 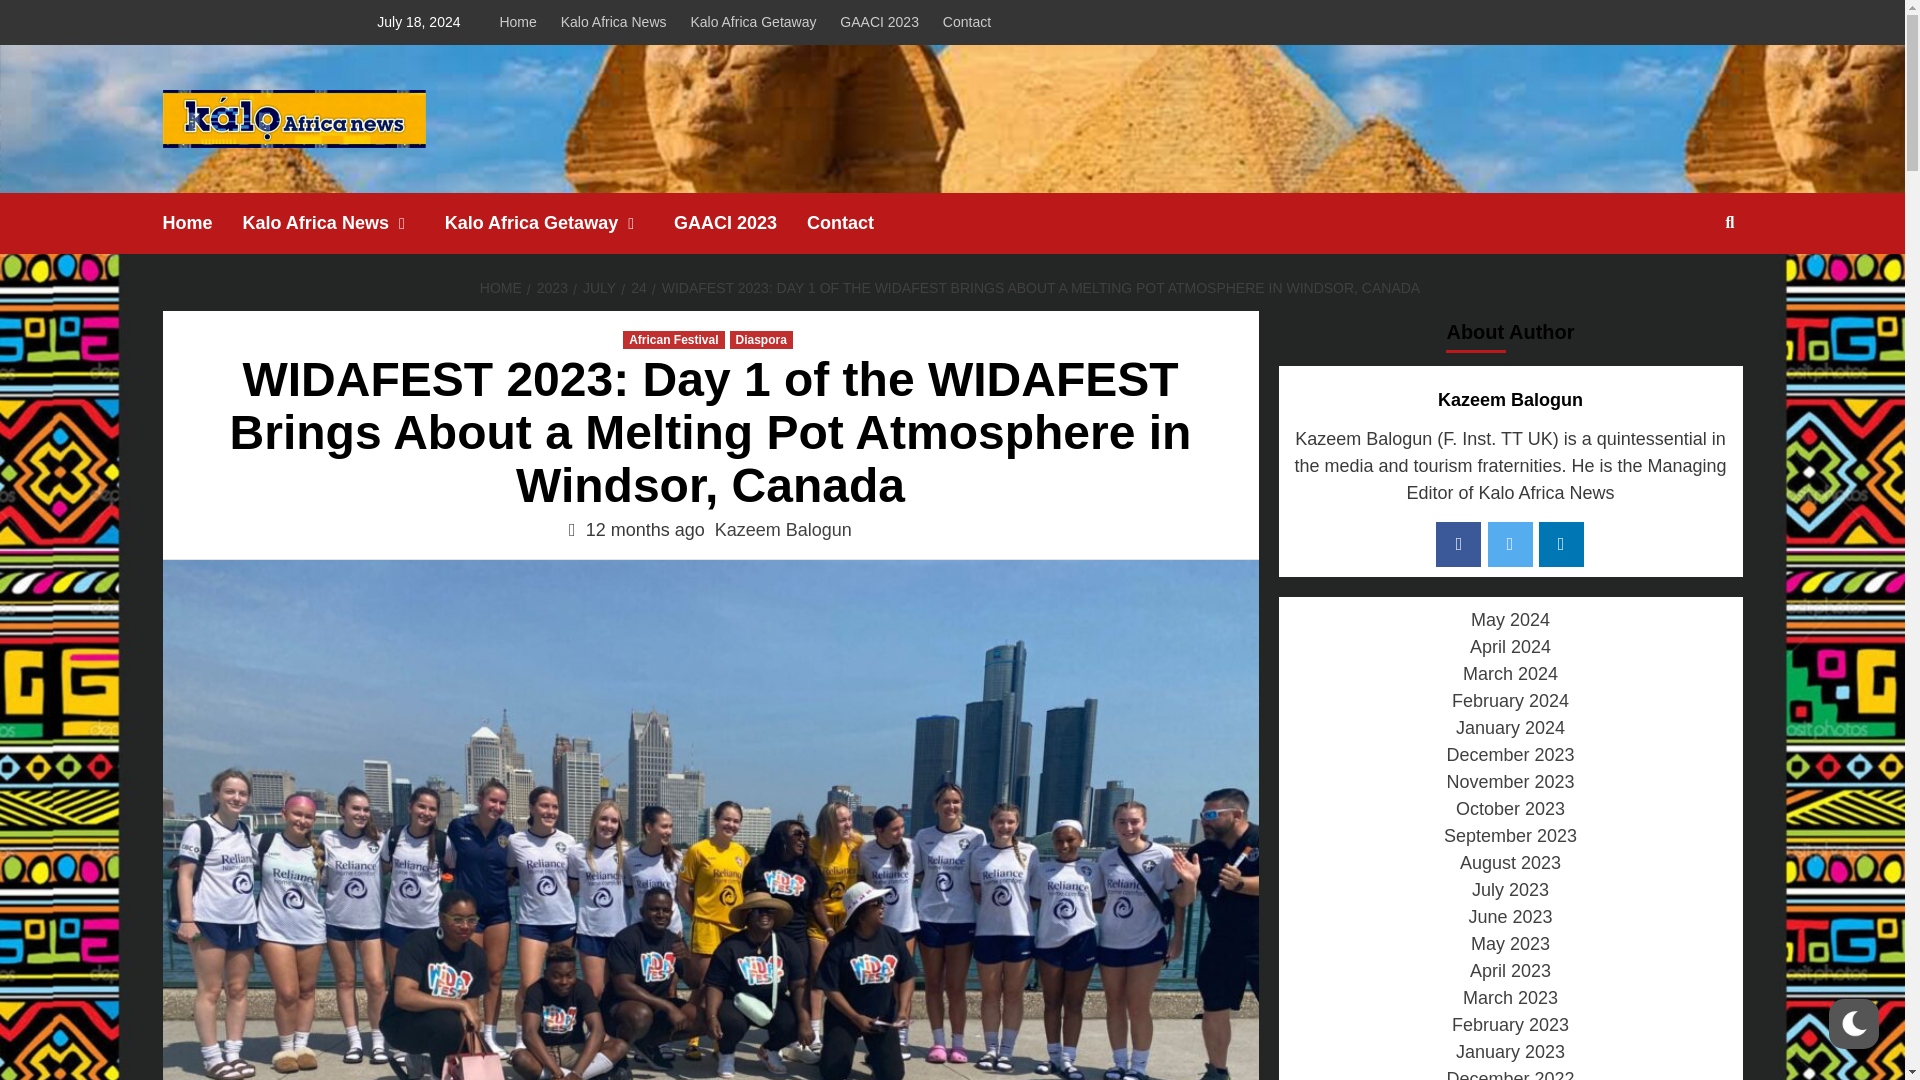 What do you see at coordinates (201, 223) in the screenshot?
I see `Home` at bounding box center [201, 223].